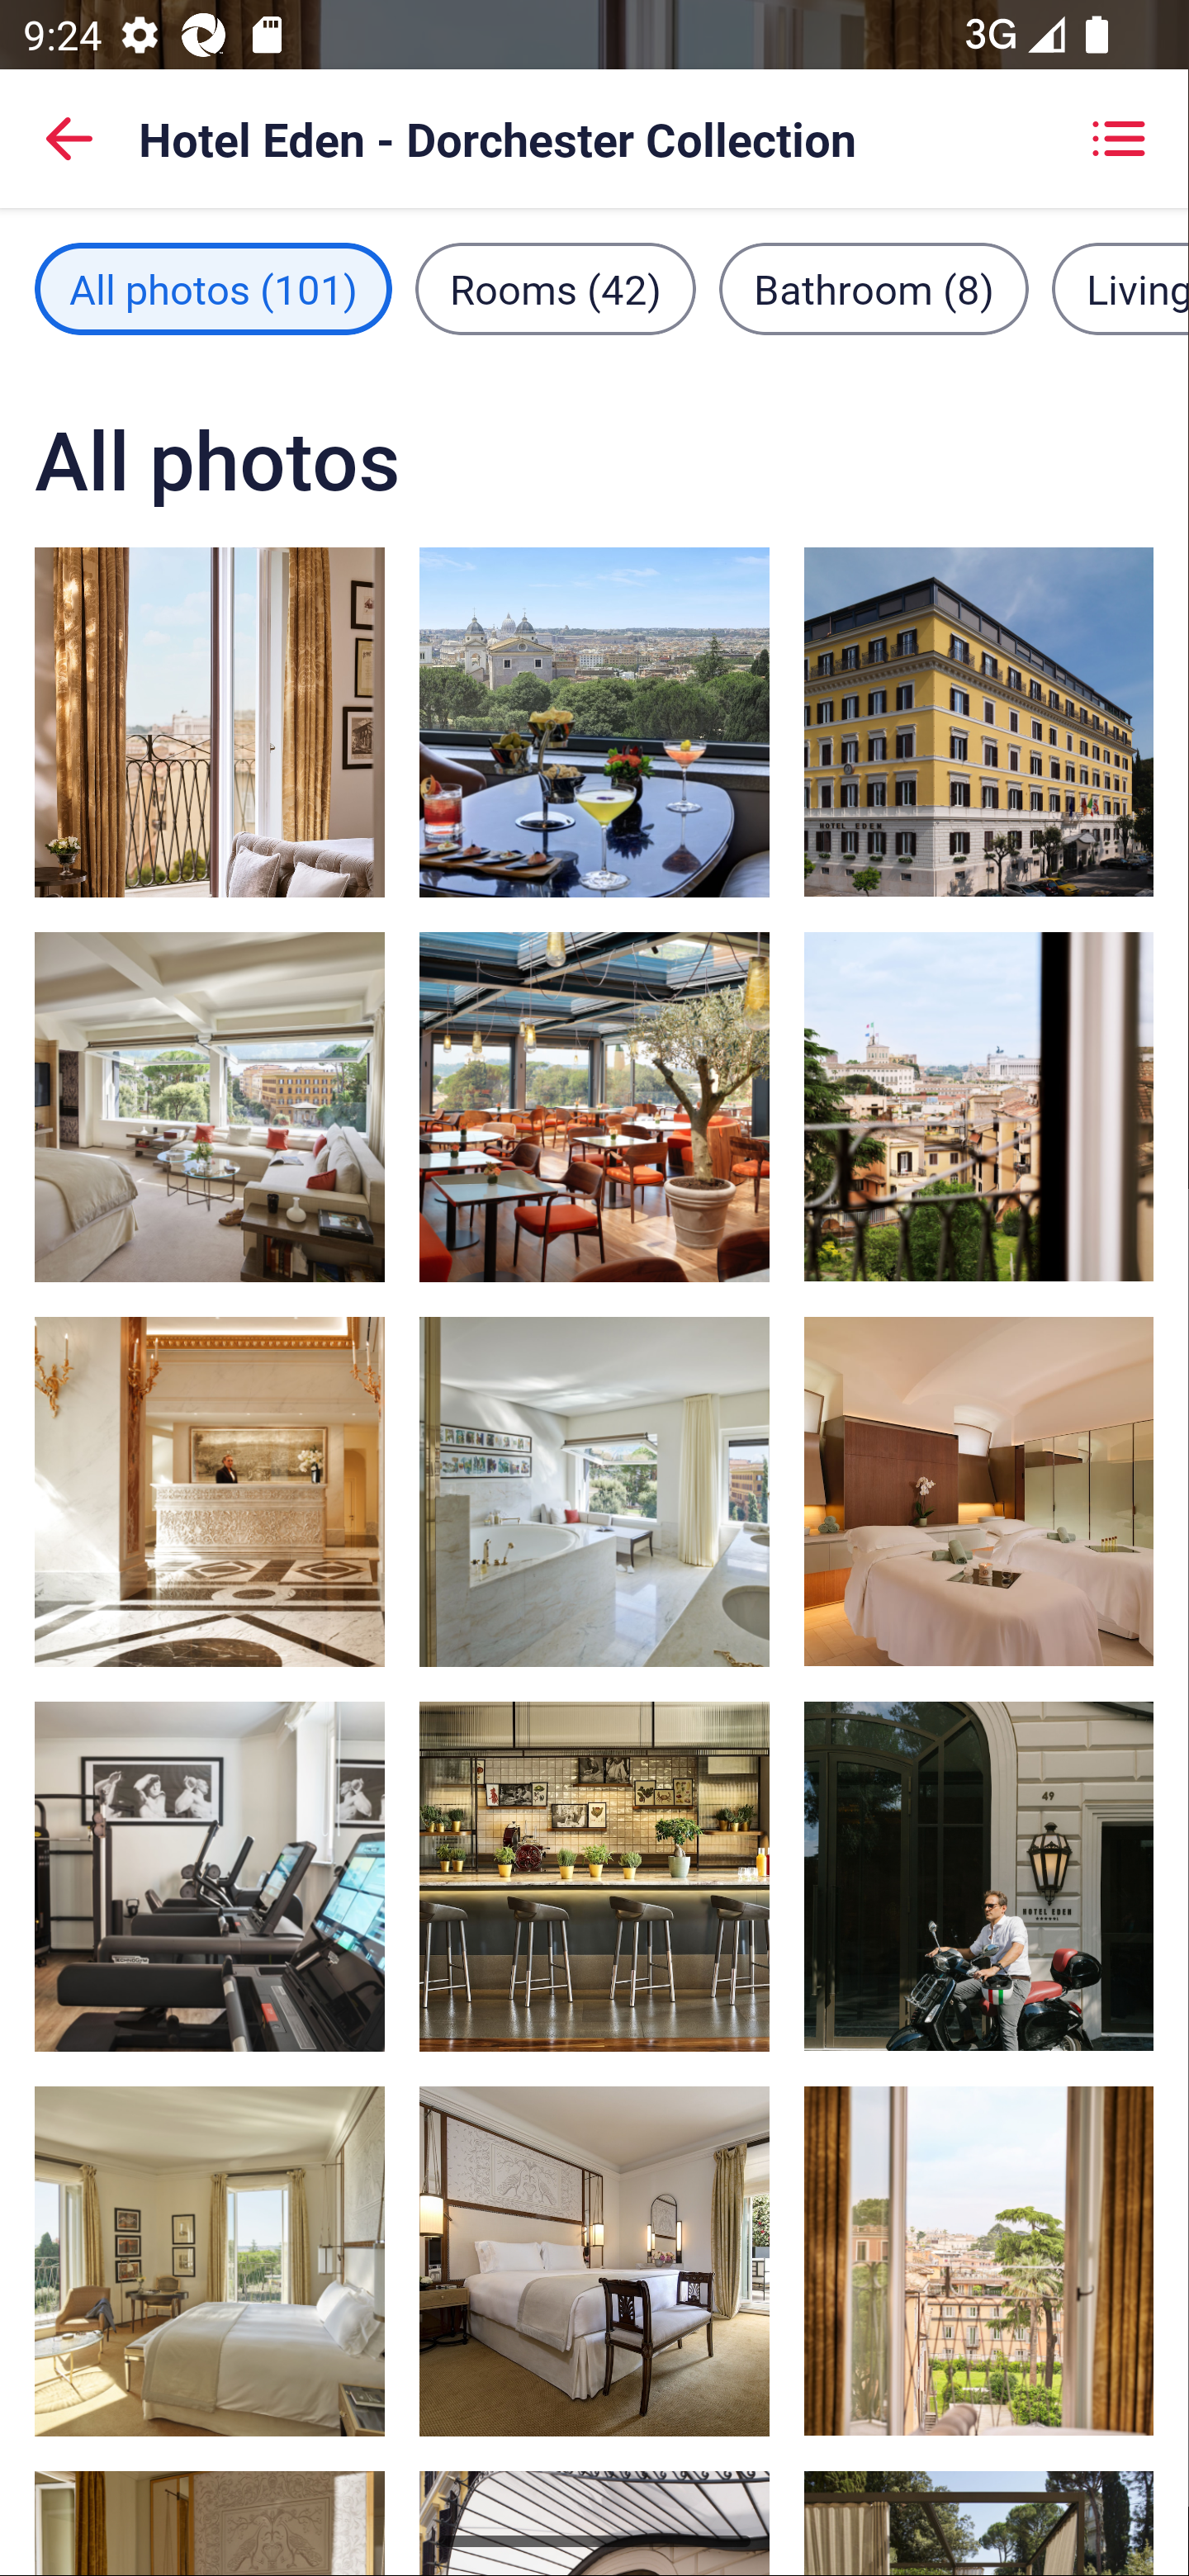 This screenshot has height=2576, width=1189. What do you see at coordinates (210, 721) in the screenshot?
I see `Room, Balcony, View (Prestige) | Balcony, image` at bounding box center [210, 721].